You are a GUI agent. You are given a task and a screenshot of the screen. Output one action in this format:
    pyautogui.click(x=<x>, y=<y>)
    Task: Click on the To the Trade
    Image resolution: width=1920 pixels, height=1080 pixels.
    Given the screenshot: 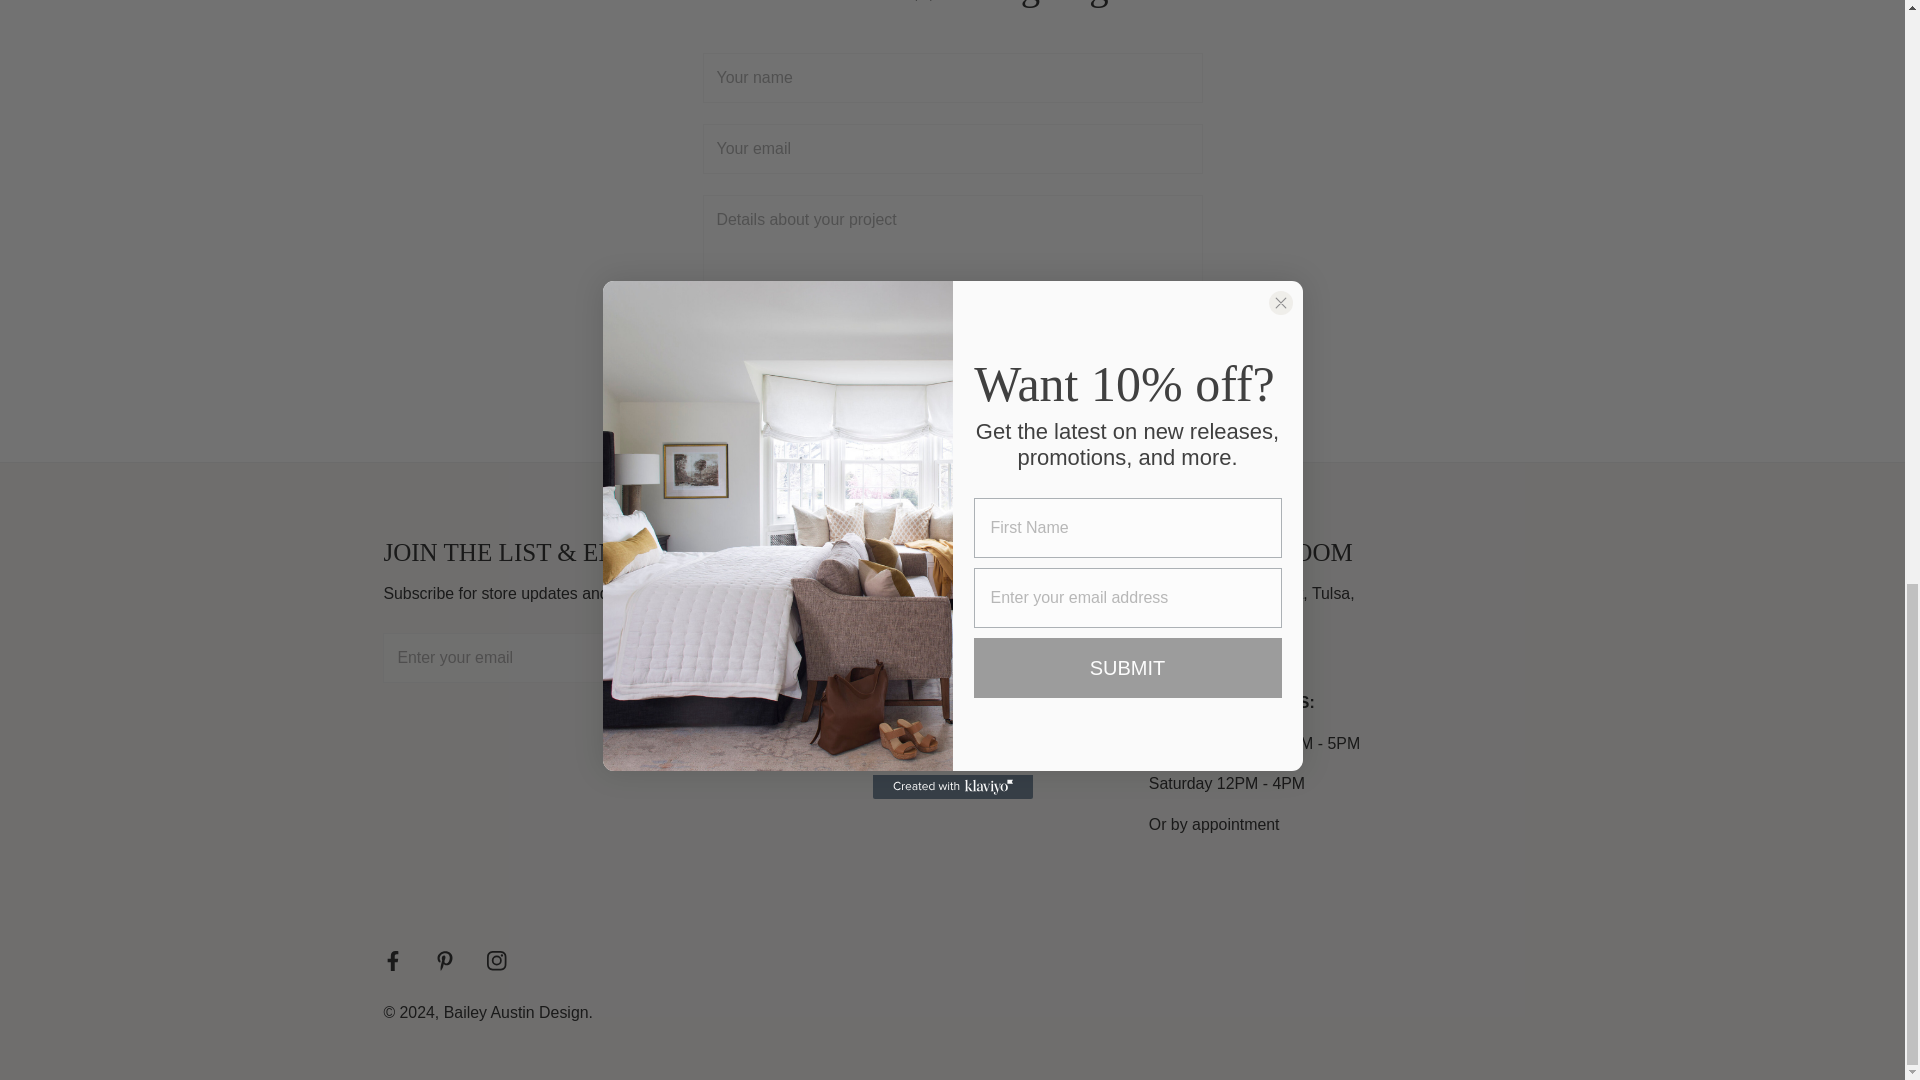 What is the action you would take?
    pyautogui.click(x=934, y=690)
    